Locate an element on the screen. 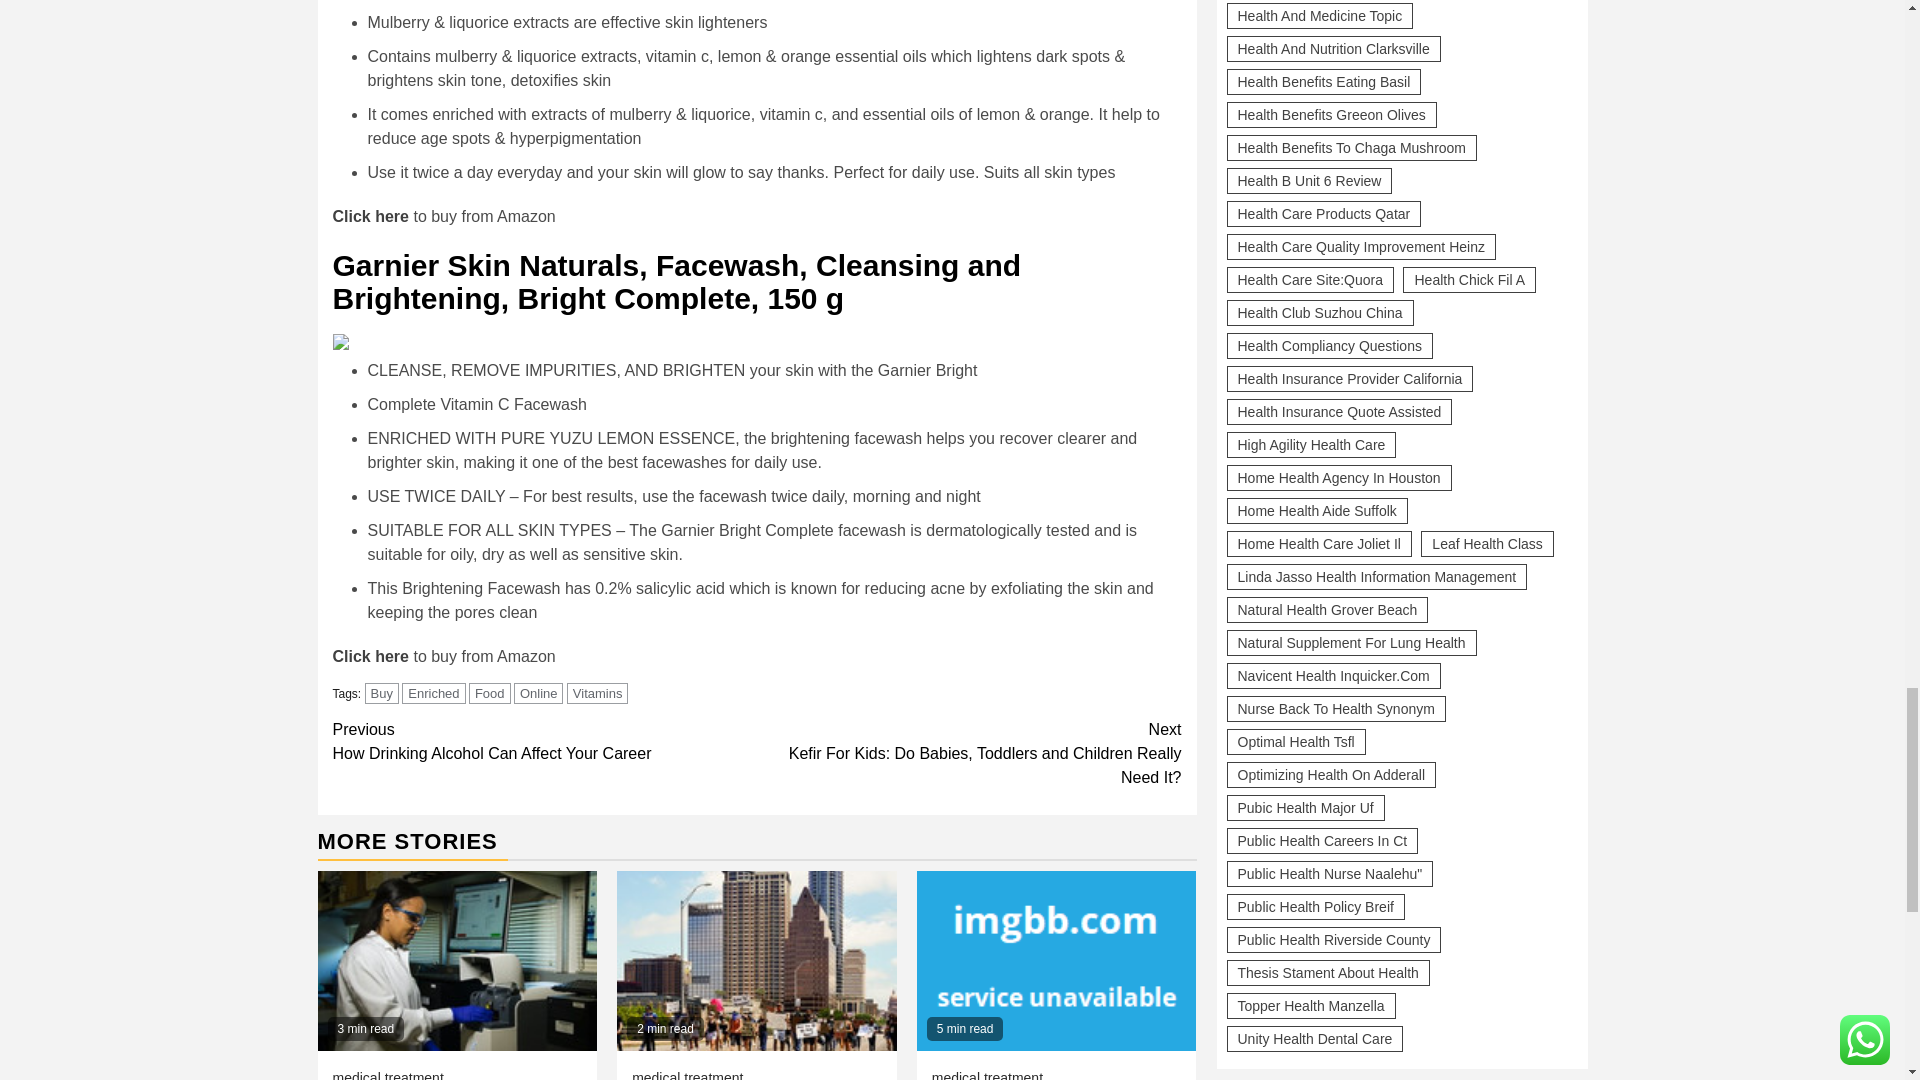 The image size is (1920, 1080). How to Choose an Appropriate Scabies Natural Treatment is located at coordinates (756, 960).